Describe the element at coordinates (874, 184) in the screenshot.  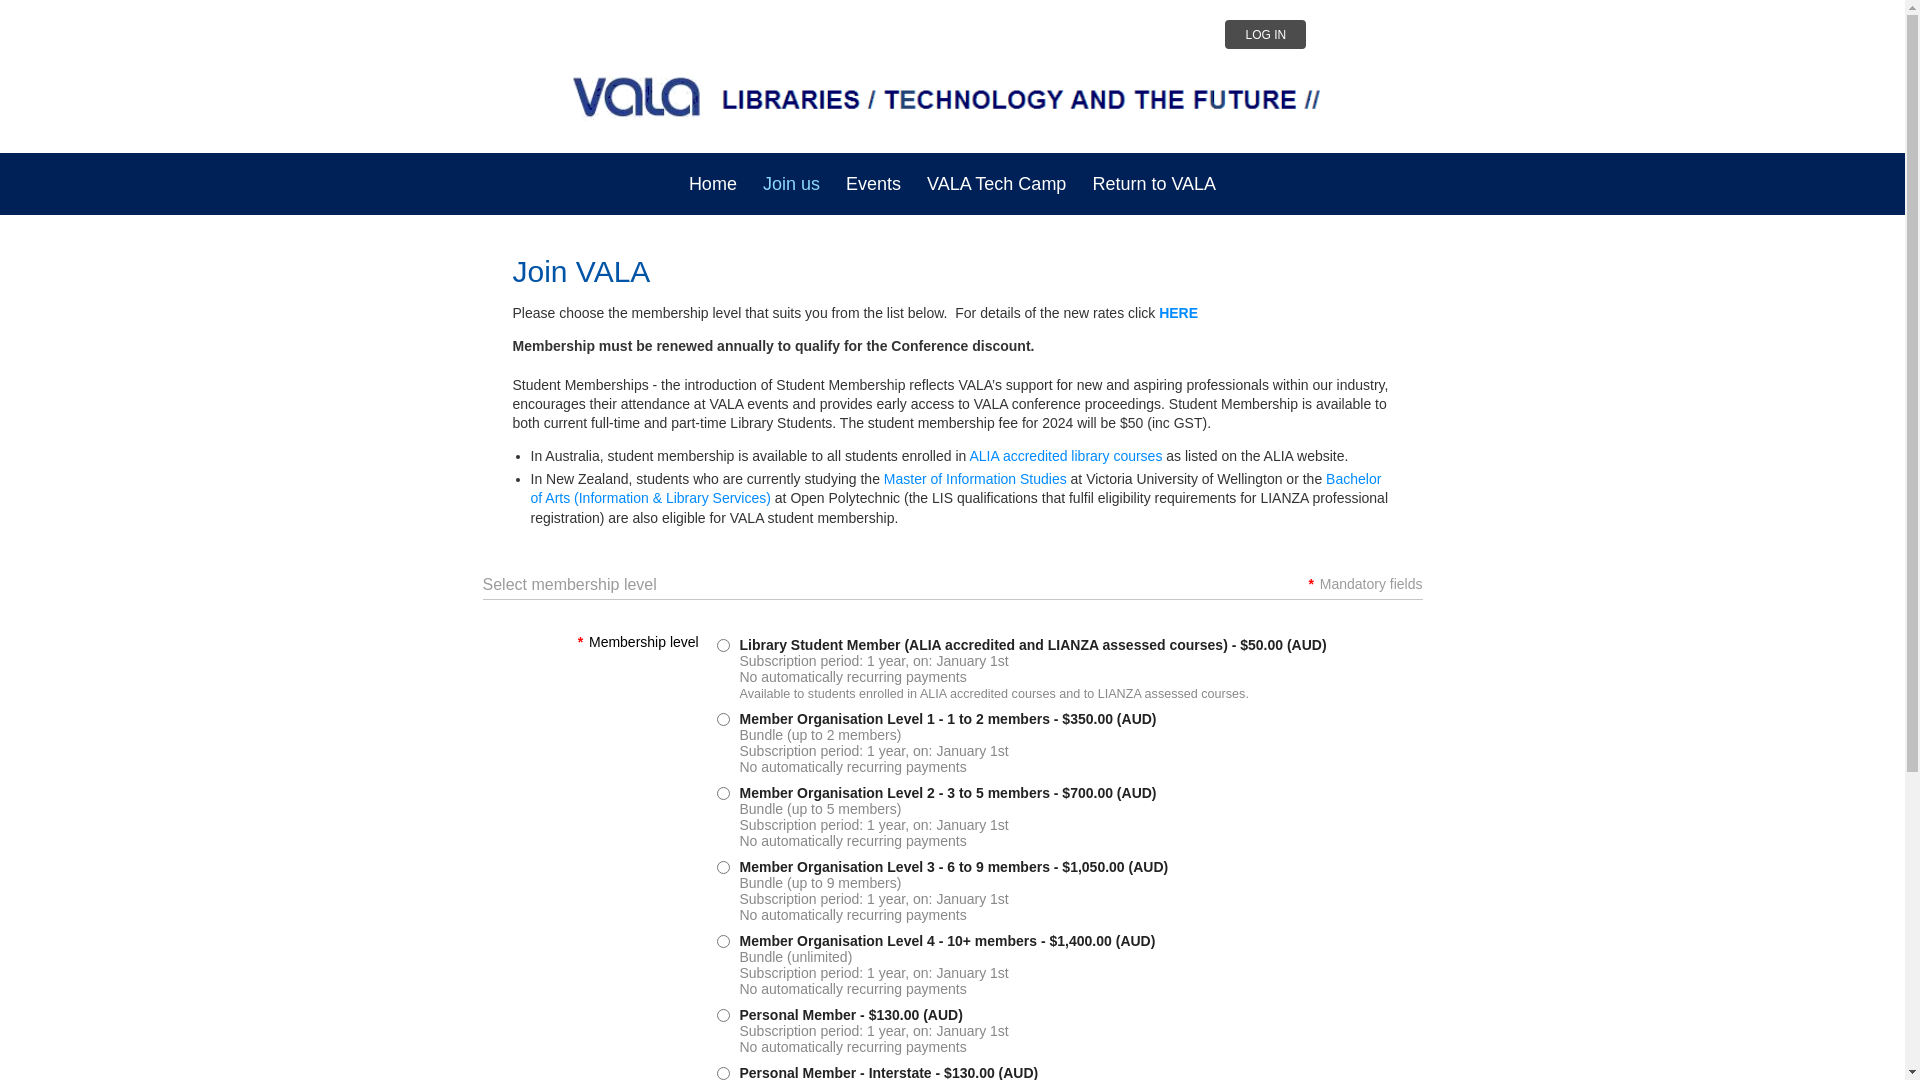
I see `Events` at that location.